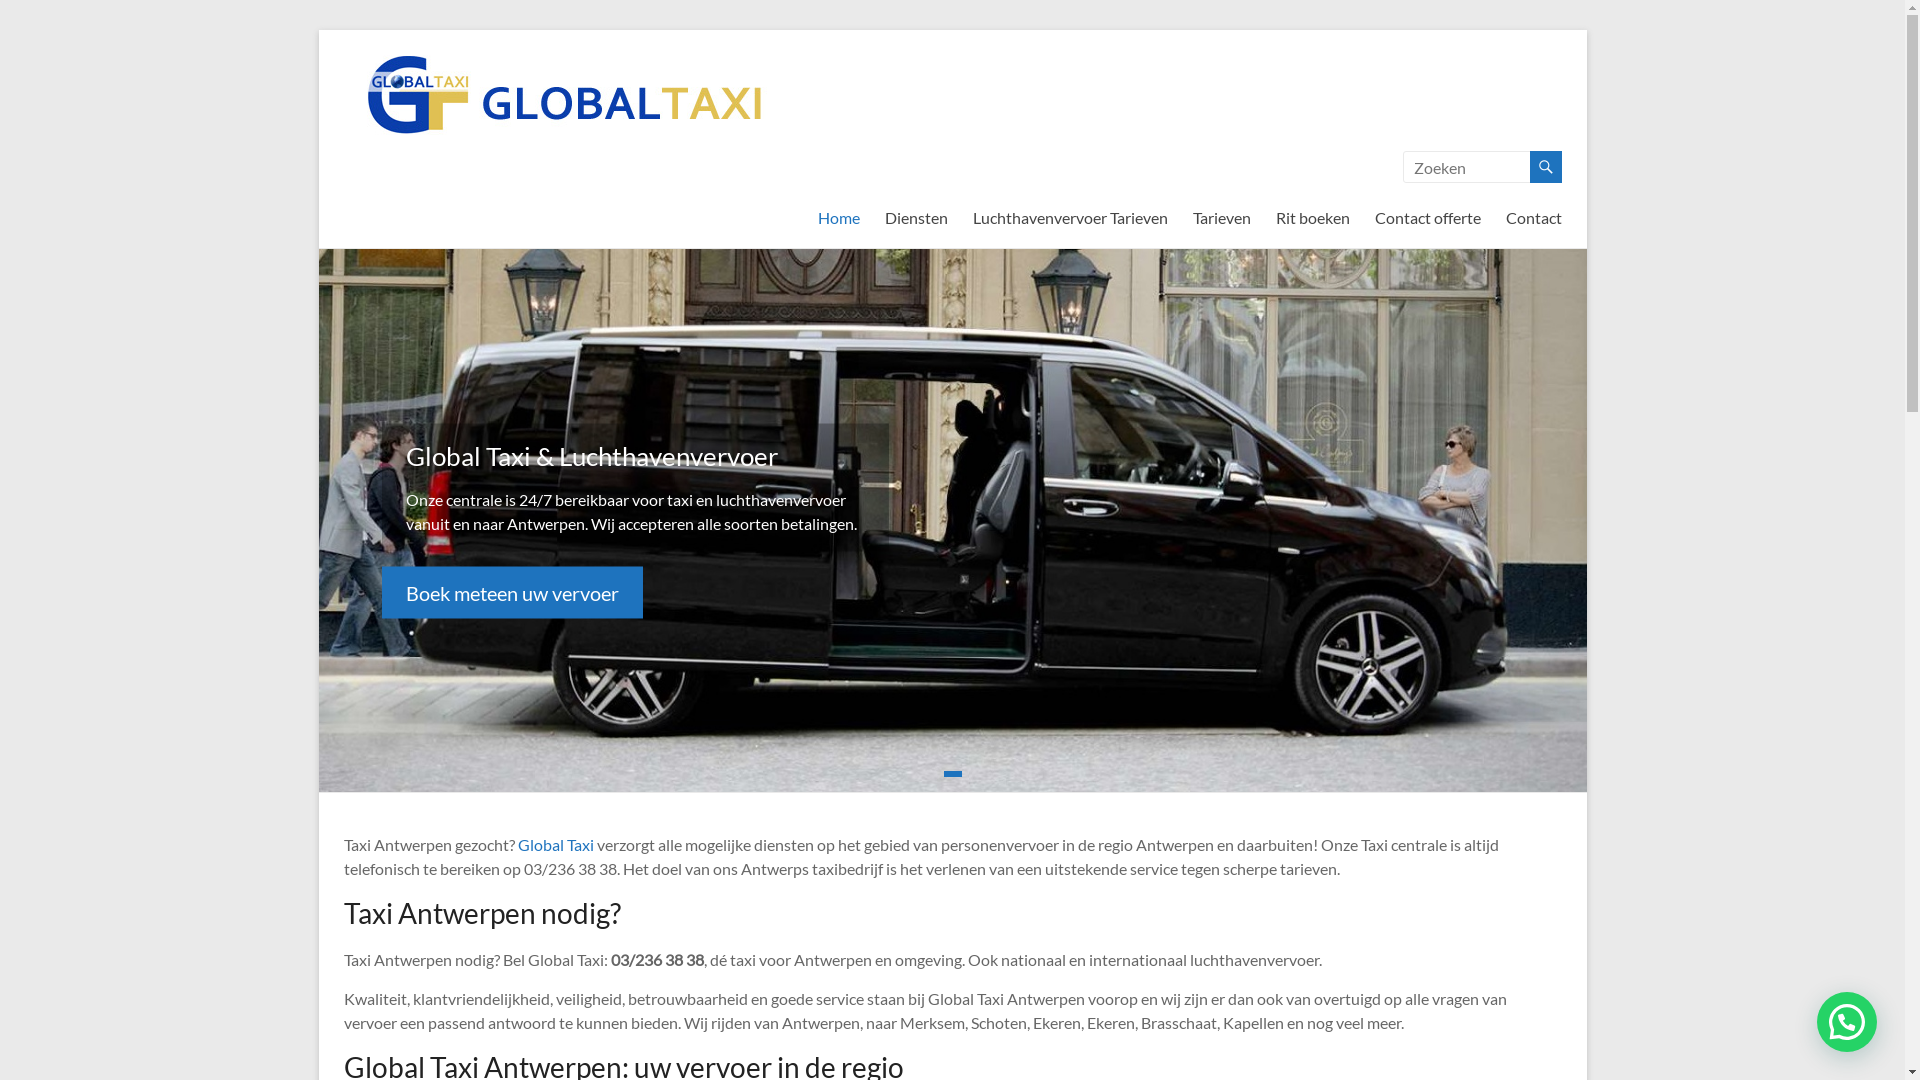 Image resolution: width=1920 pixels, height=1080 pixels. Describe the element at coordinates (393, 91) in the screenshot. I see `Global Taxi` at that location.